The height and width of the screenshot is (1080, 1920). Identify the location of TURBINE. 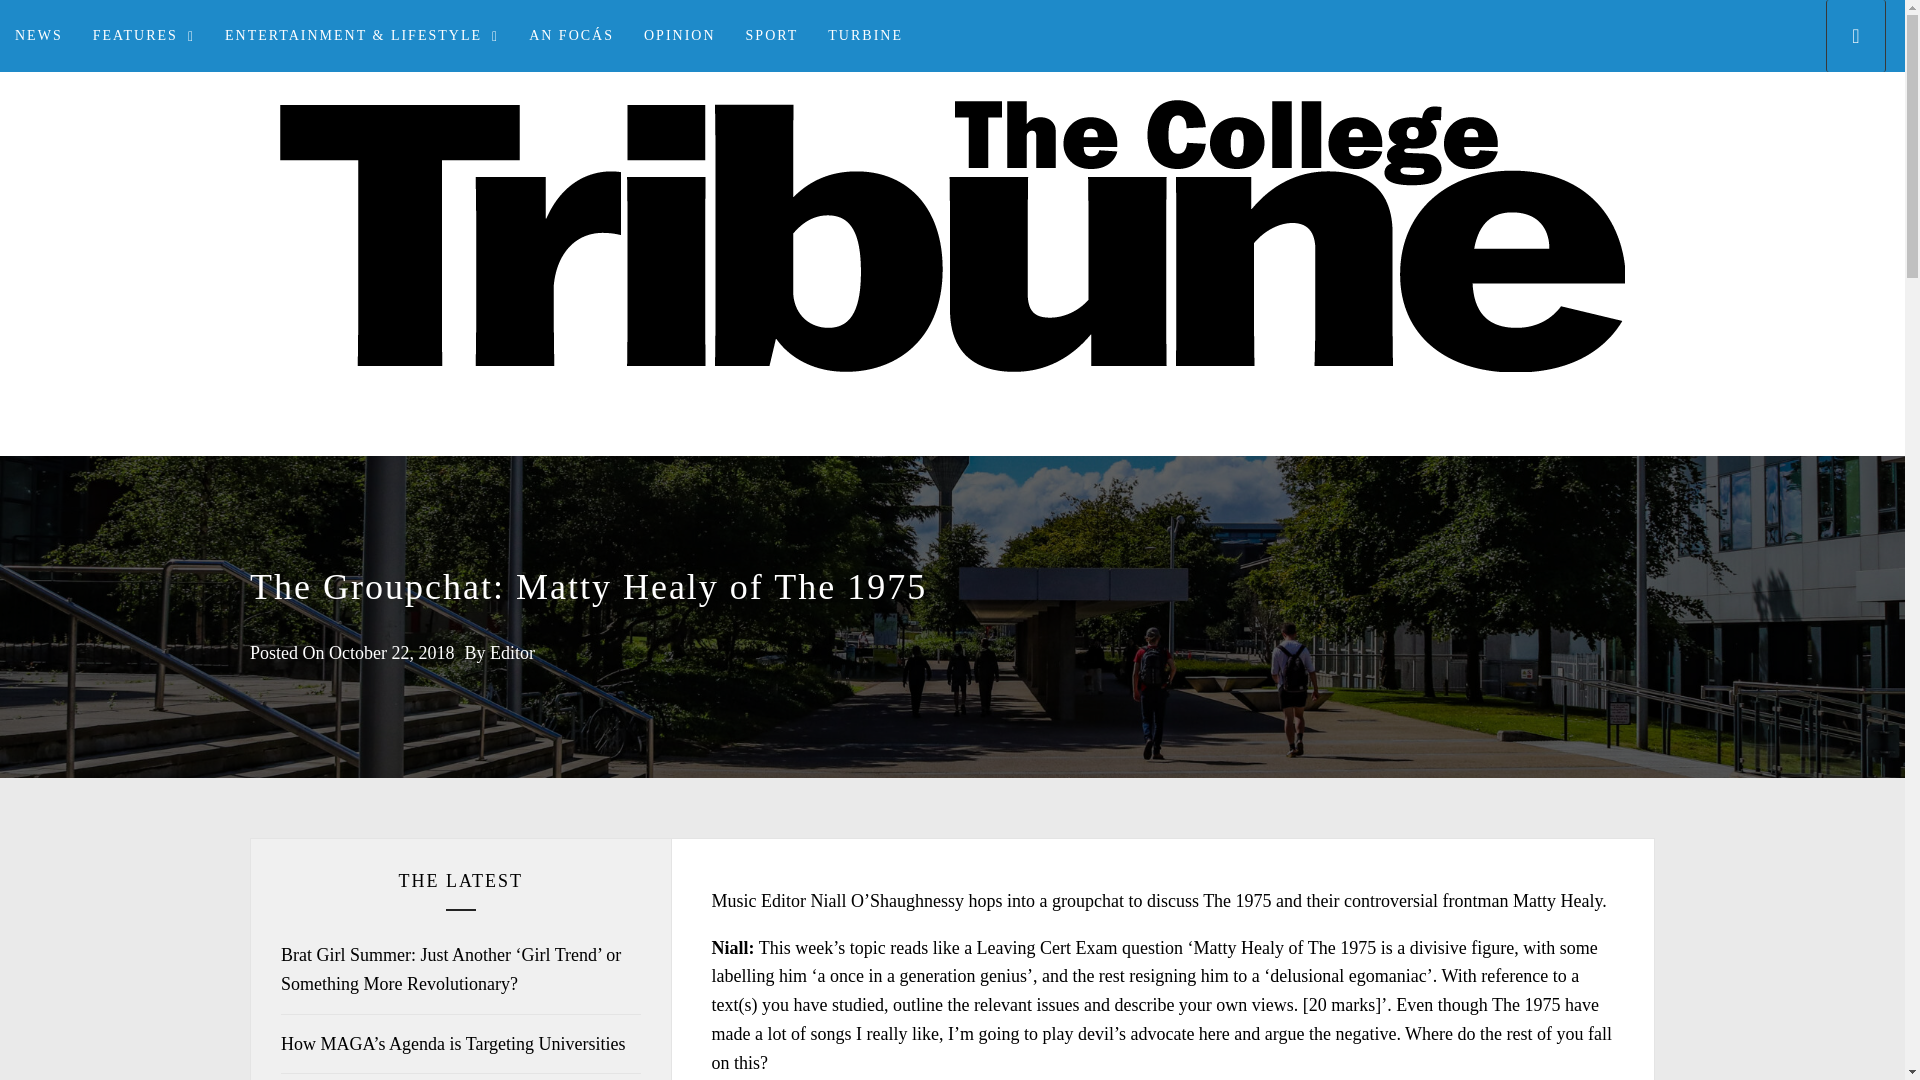
(864, 36).